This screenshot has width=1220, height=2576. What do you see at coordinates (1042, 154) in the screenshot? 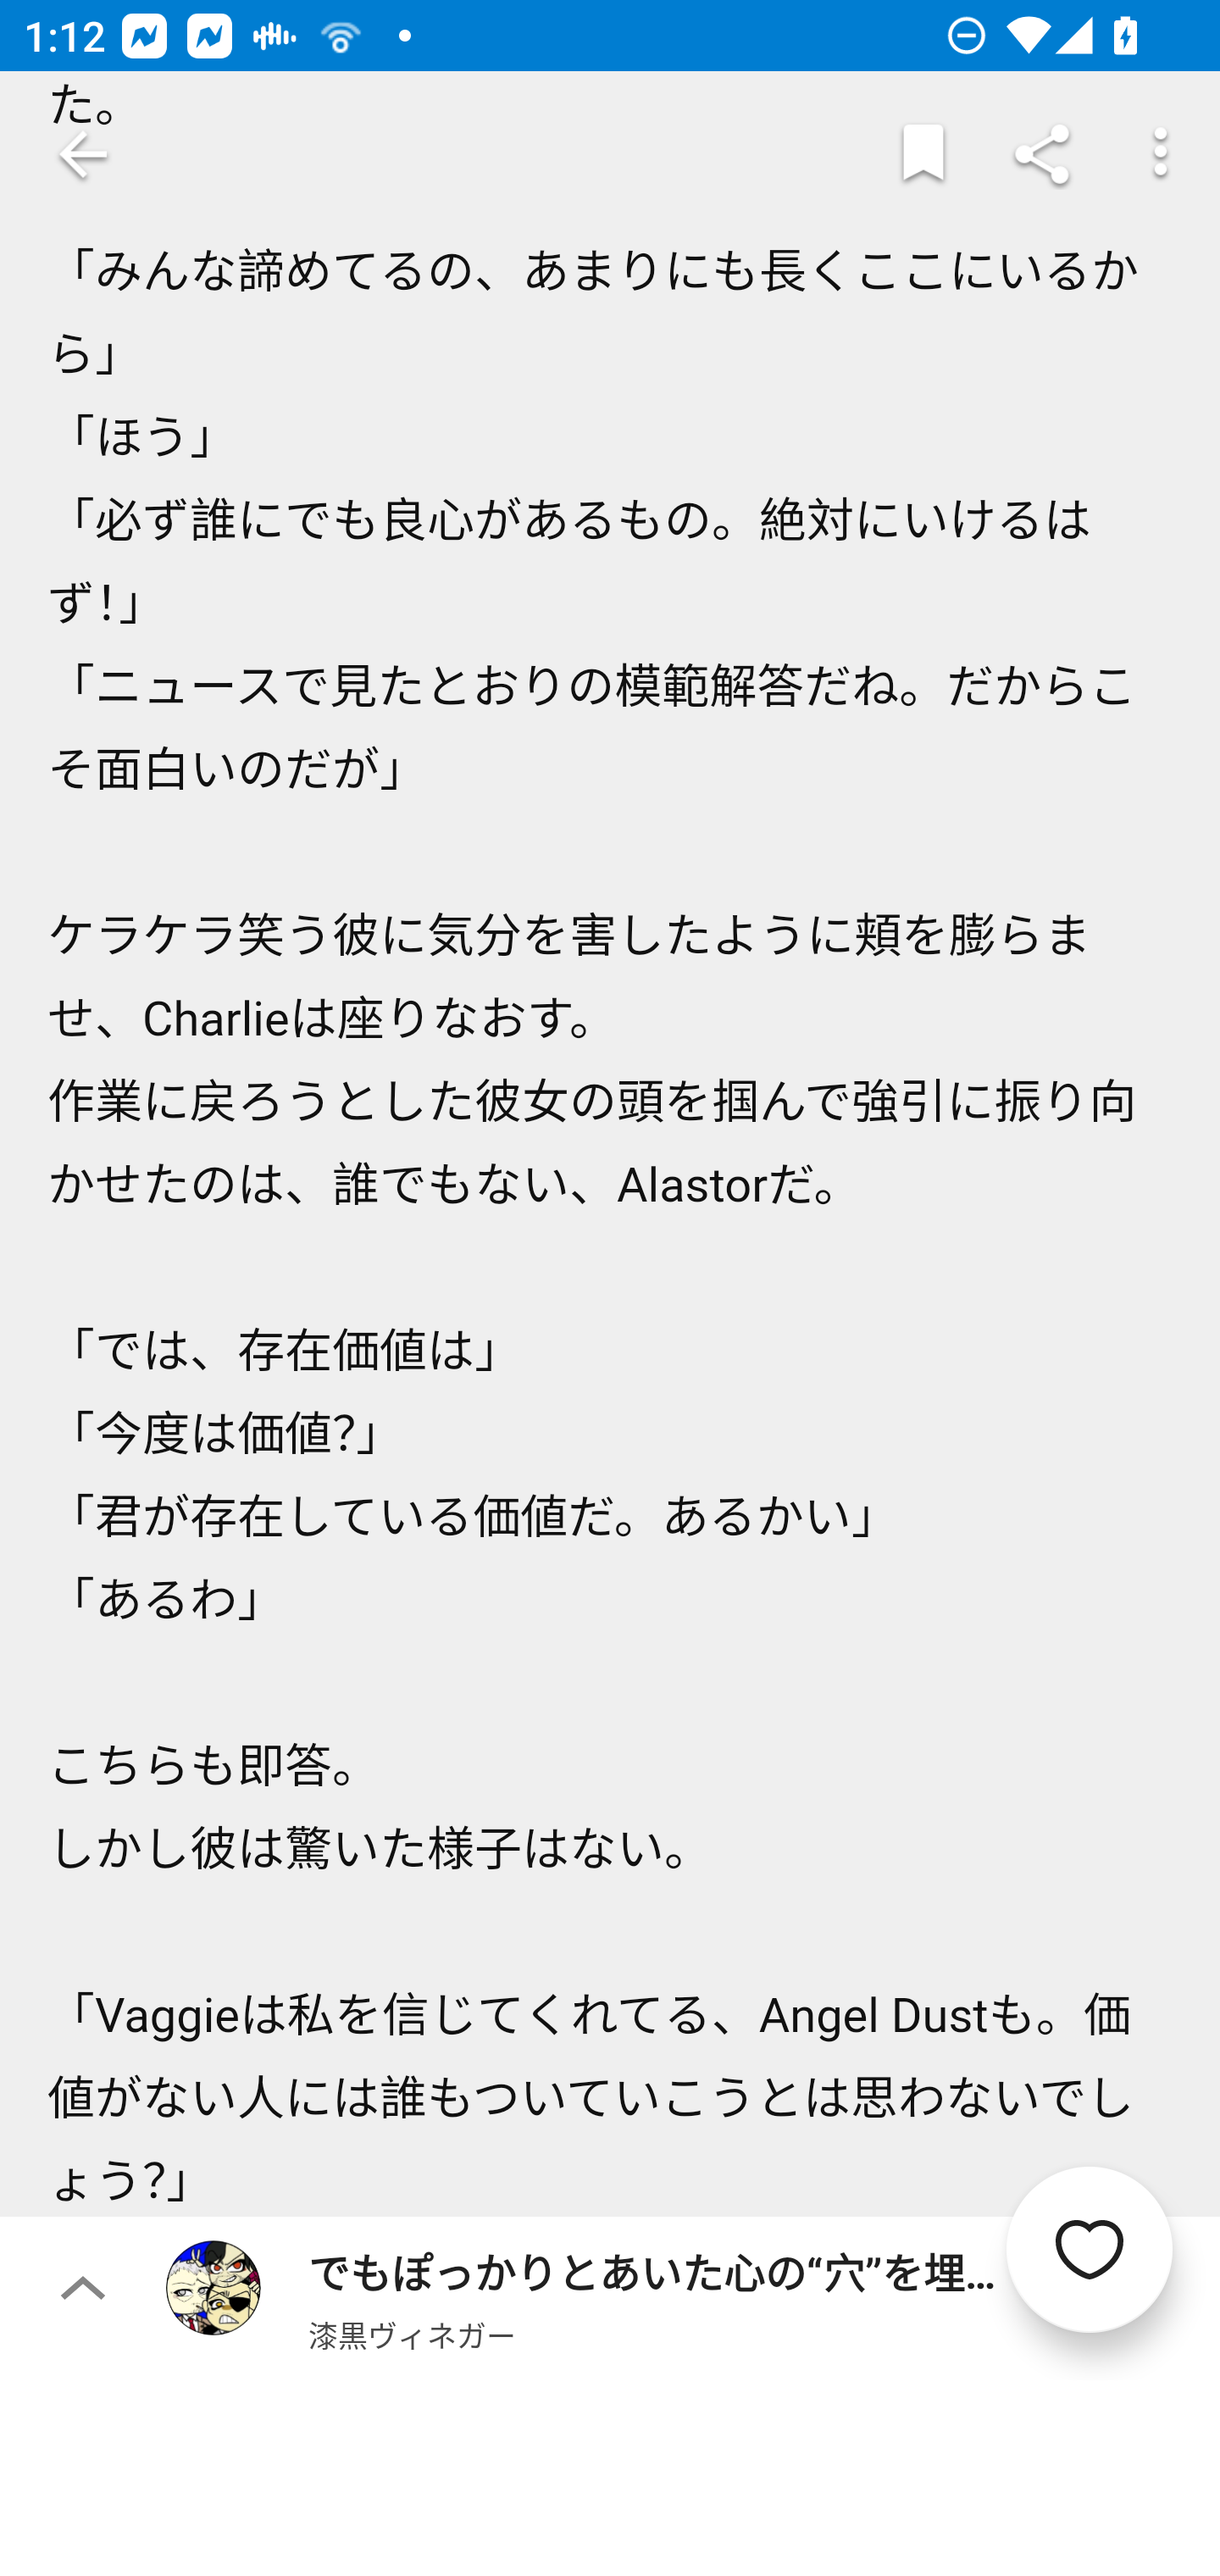
I see `Share` at bounding box center [1042, 154].